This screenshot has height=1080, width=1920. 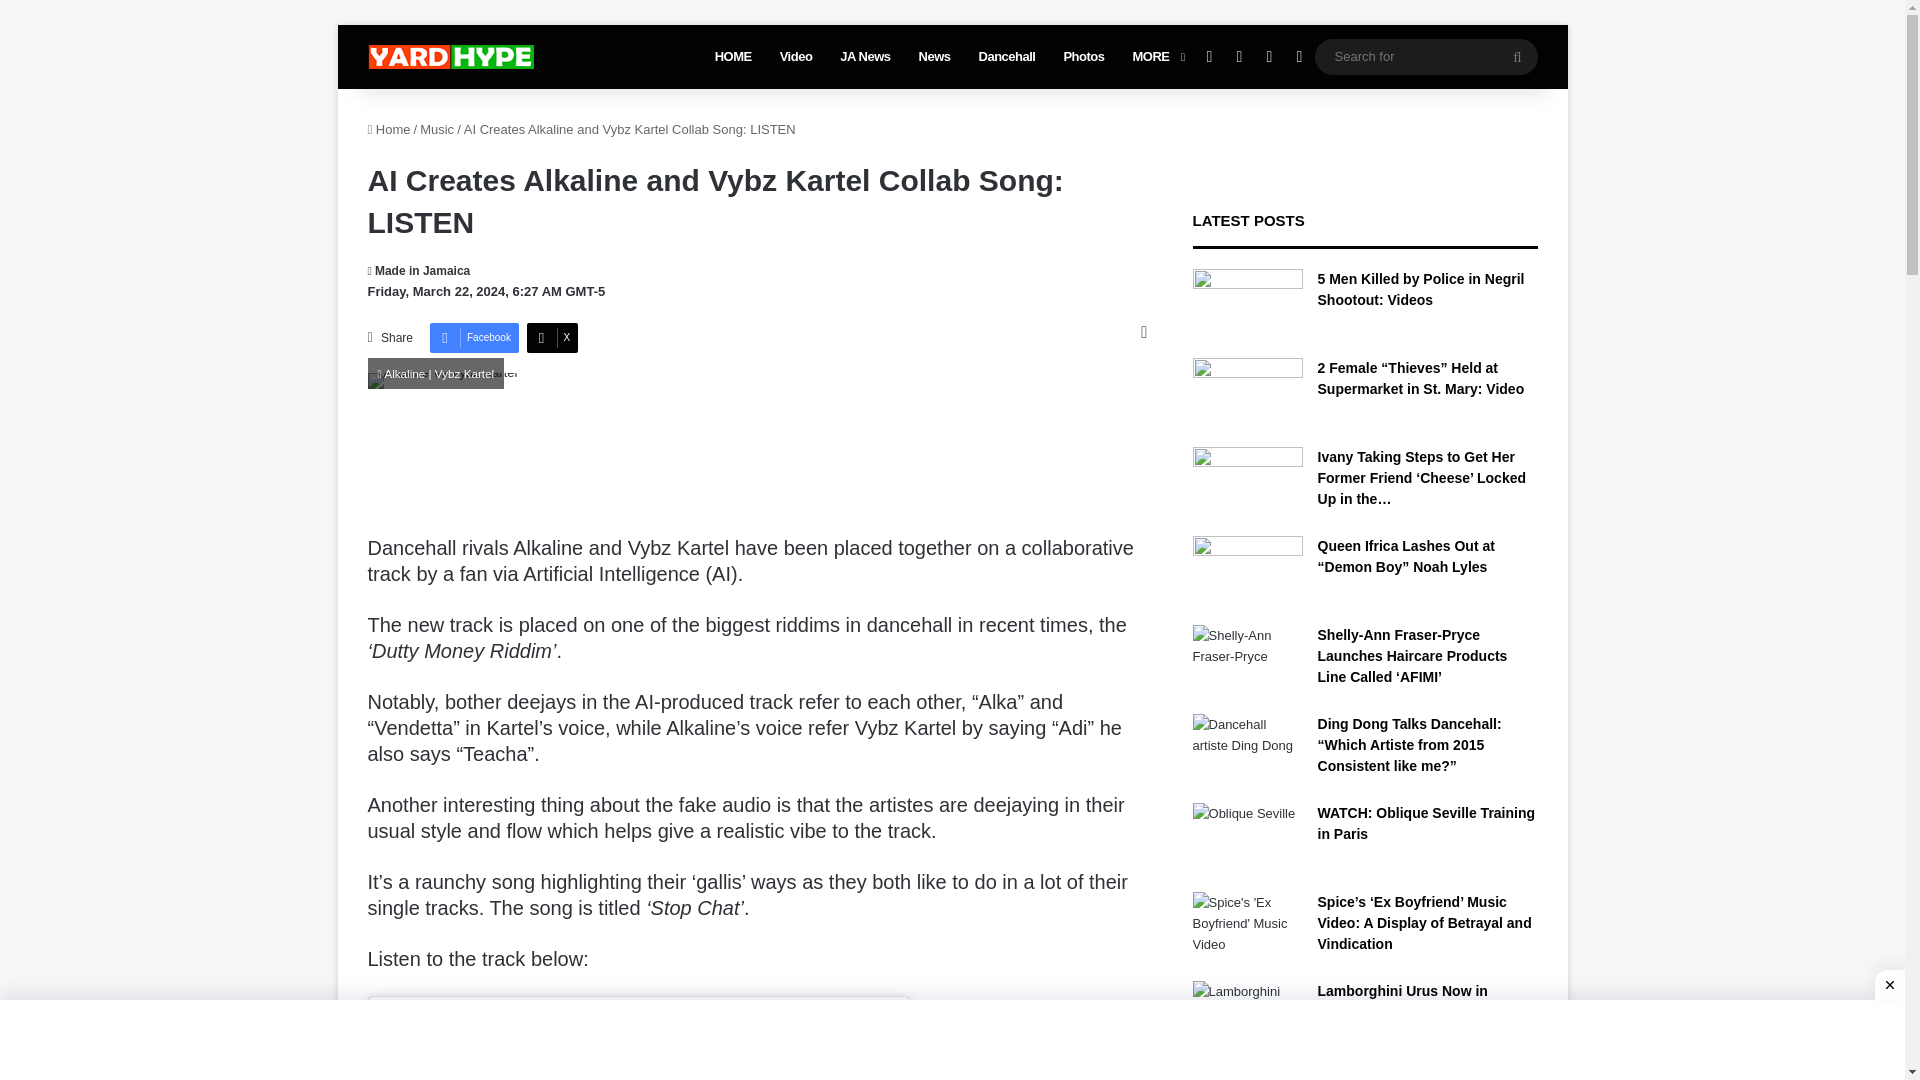 What do you see at coordinates (1209, 56) in the screenshot?
I see `Facebook` at bounding box center [1209, 56].